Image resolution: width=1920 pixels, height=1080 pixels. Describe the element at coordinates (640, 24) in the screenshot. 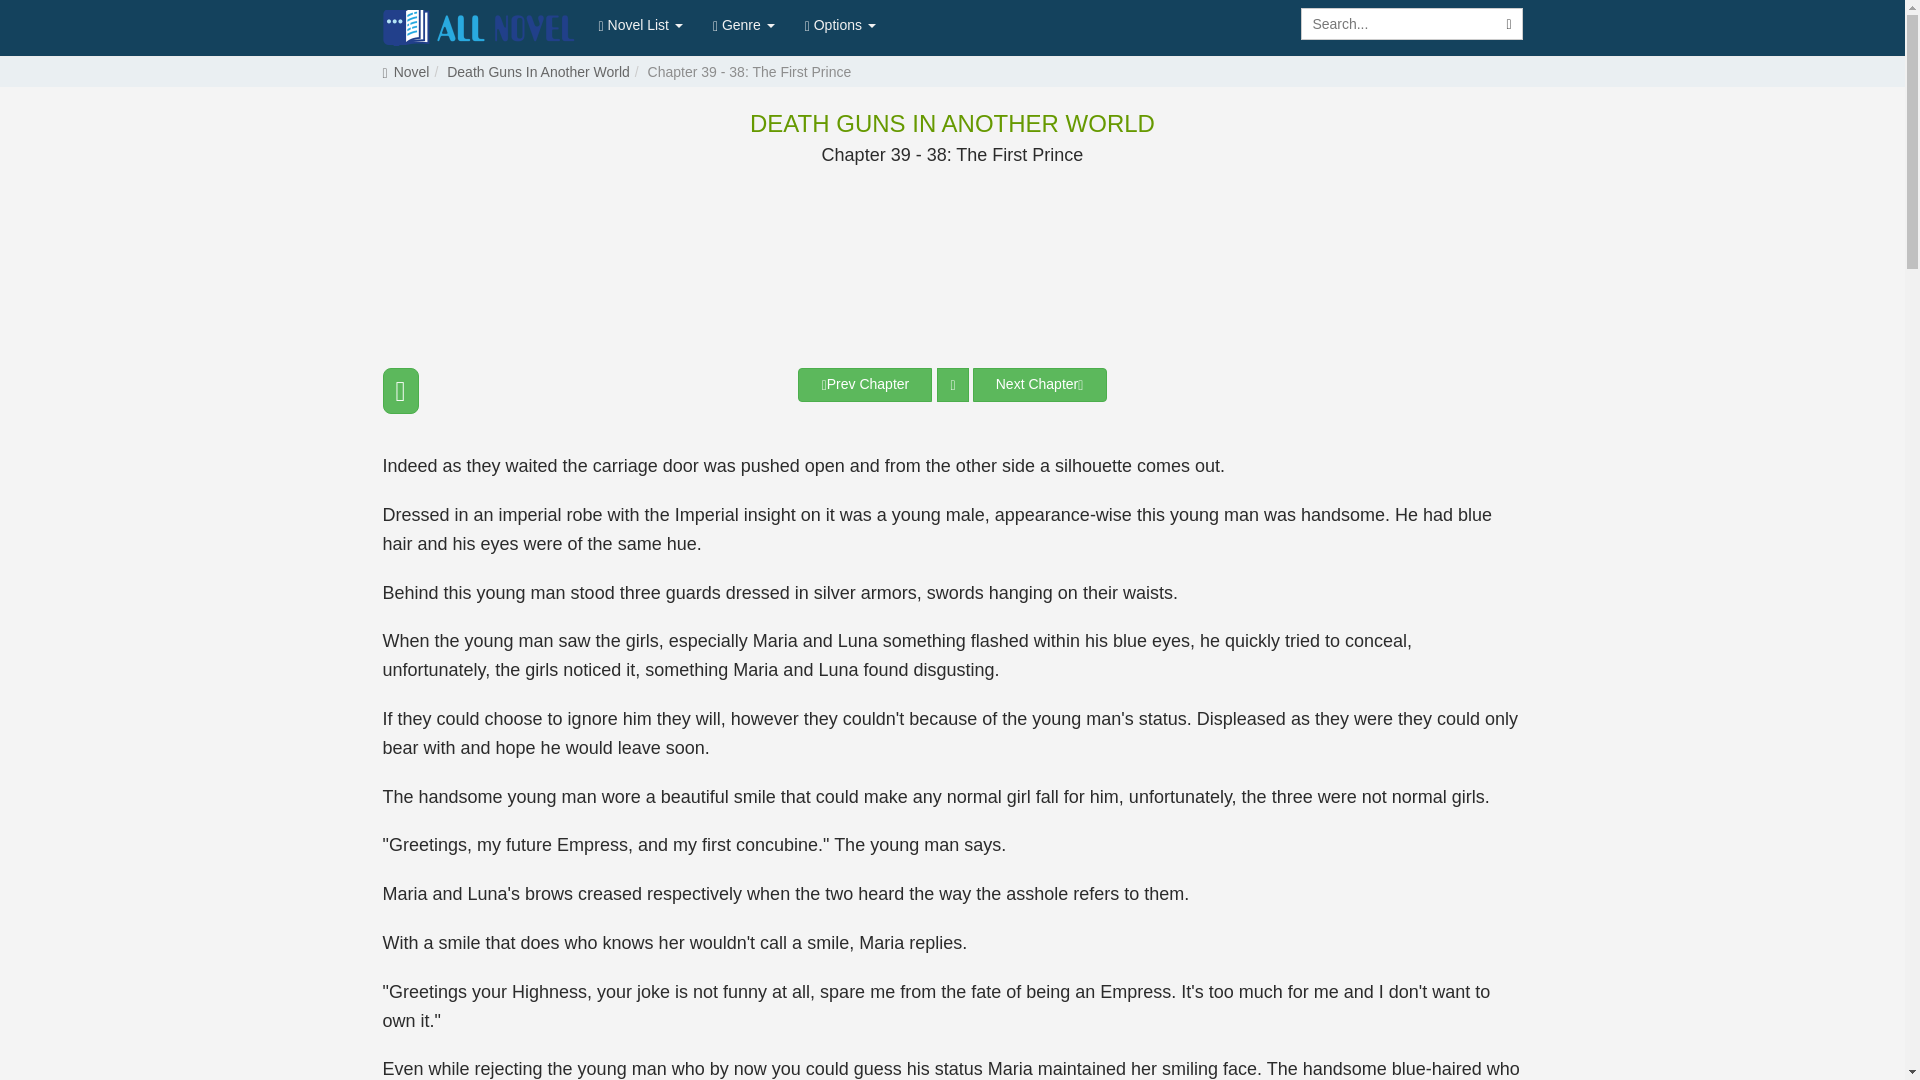

I see `Novel List` at that location.